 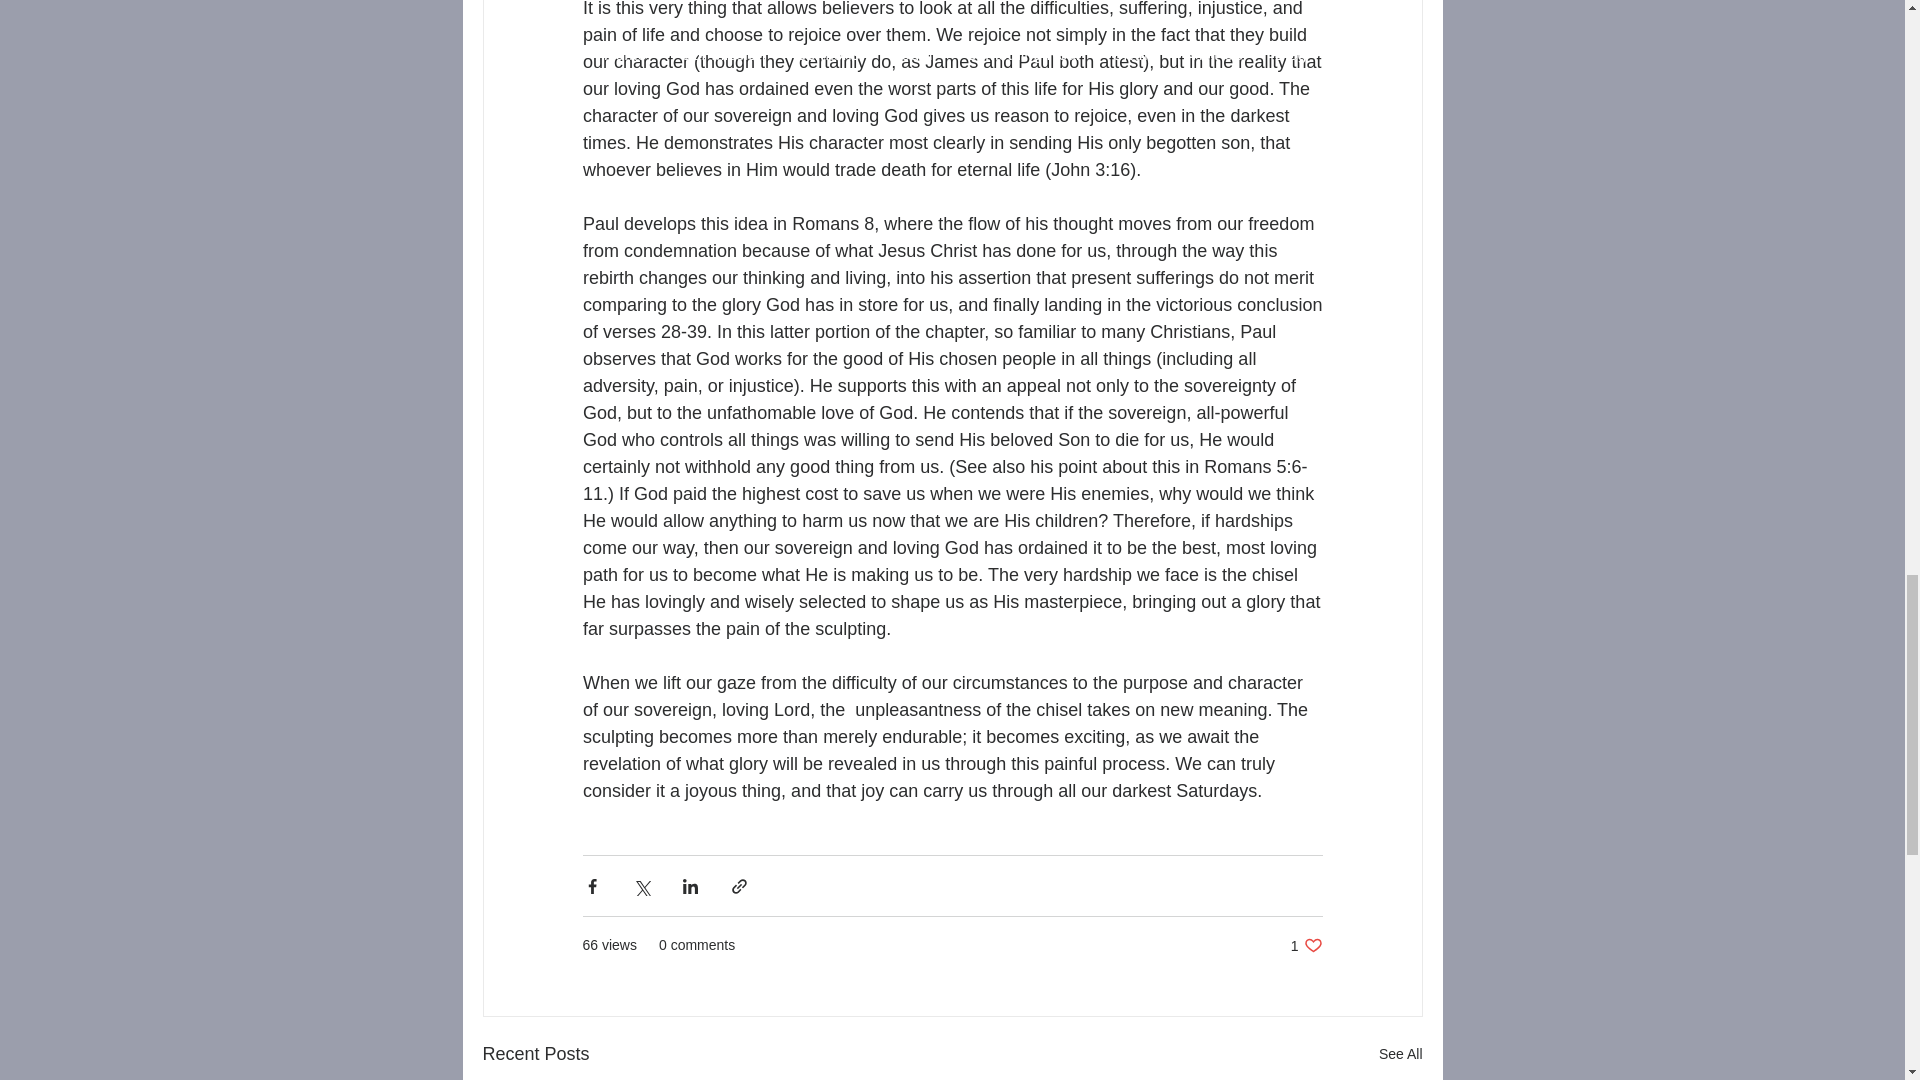 I want to click on See All, so click(x=1400, y=1054).